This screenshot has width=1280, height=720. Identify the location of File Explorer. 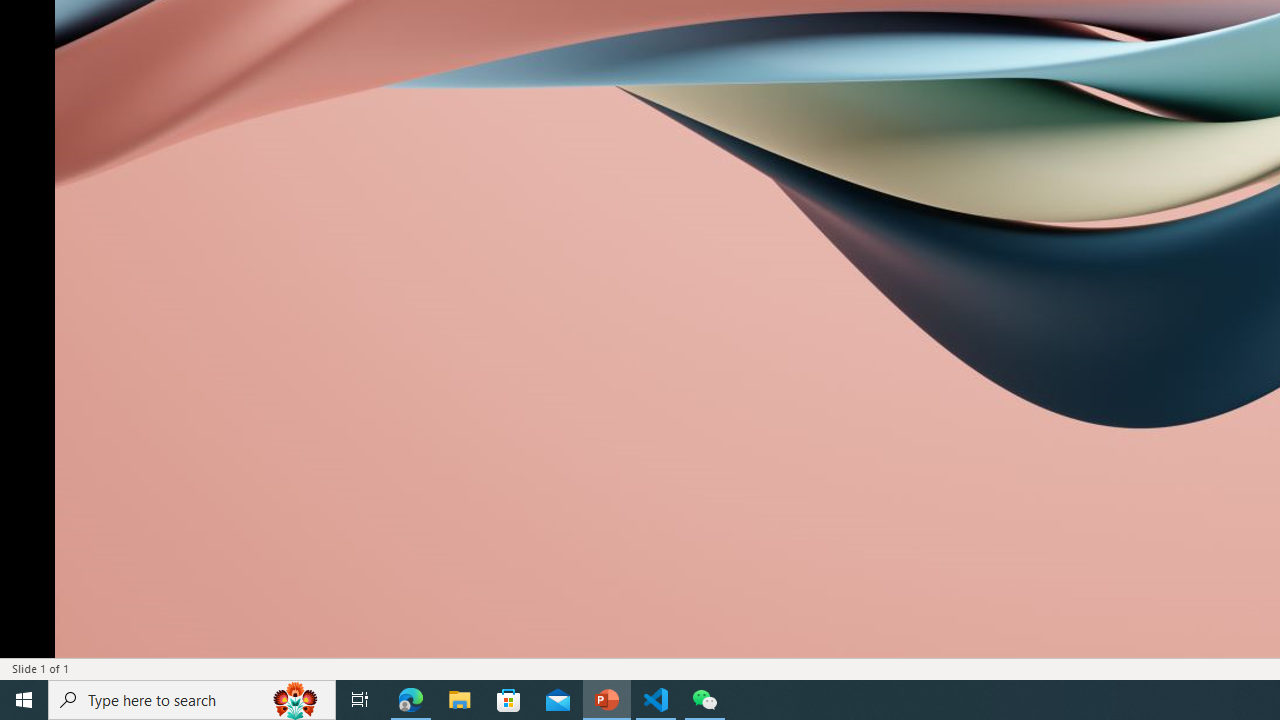
(460, 700).